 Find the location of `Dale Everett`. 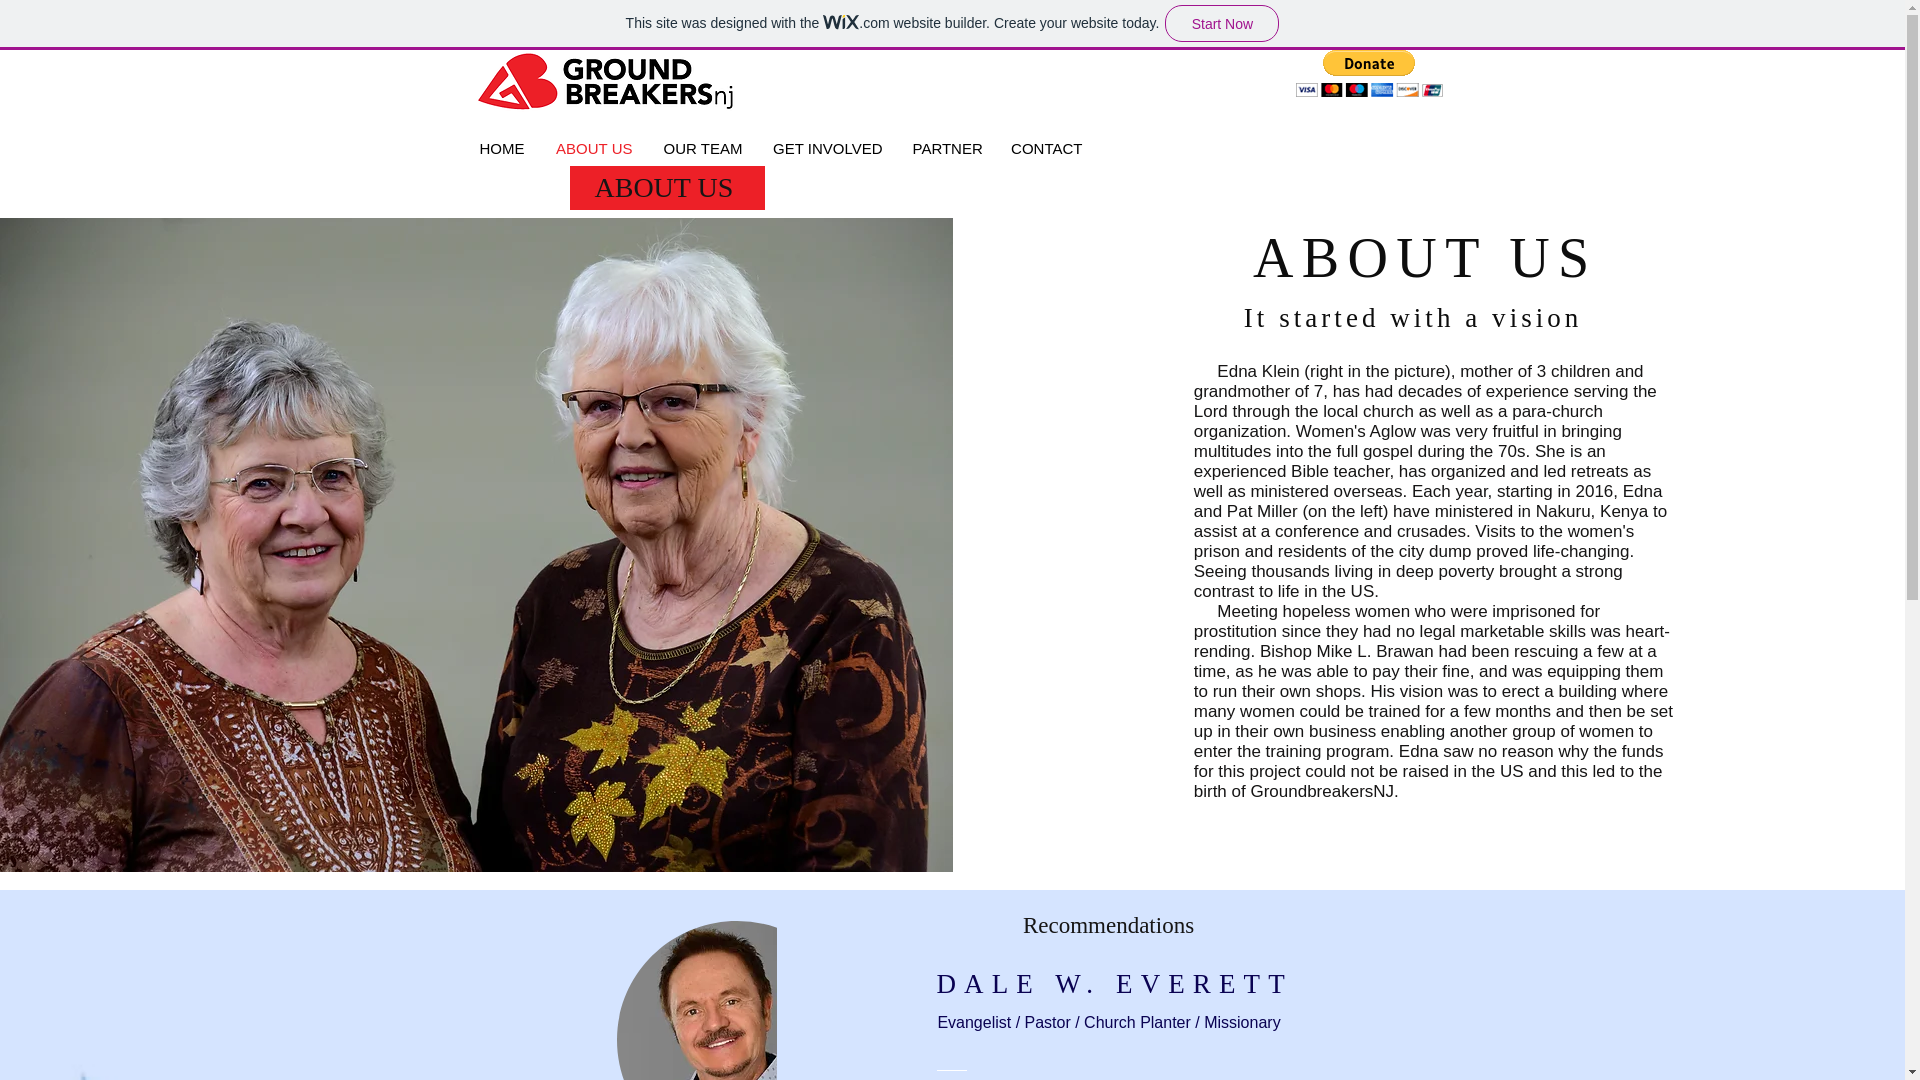

Dale Everett is located at coordinates (696, 1000).